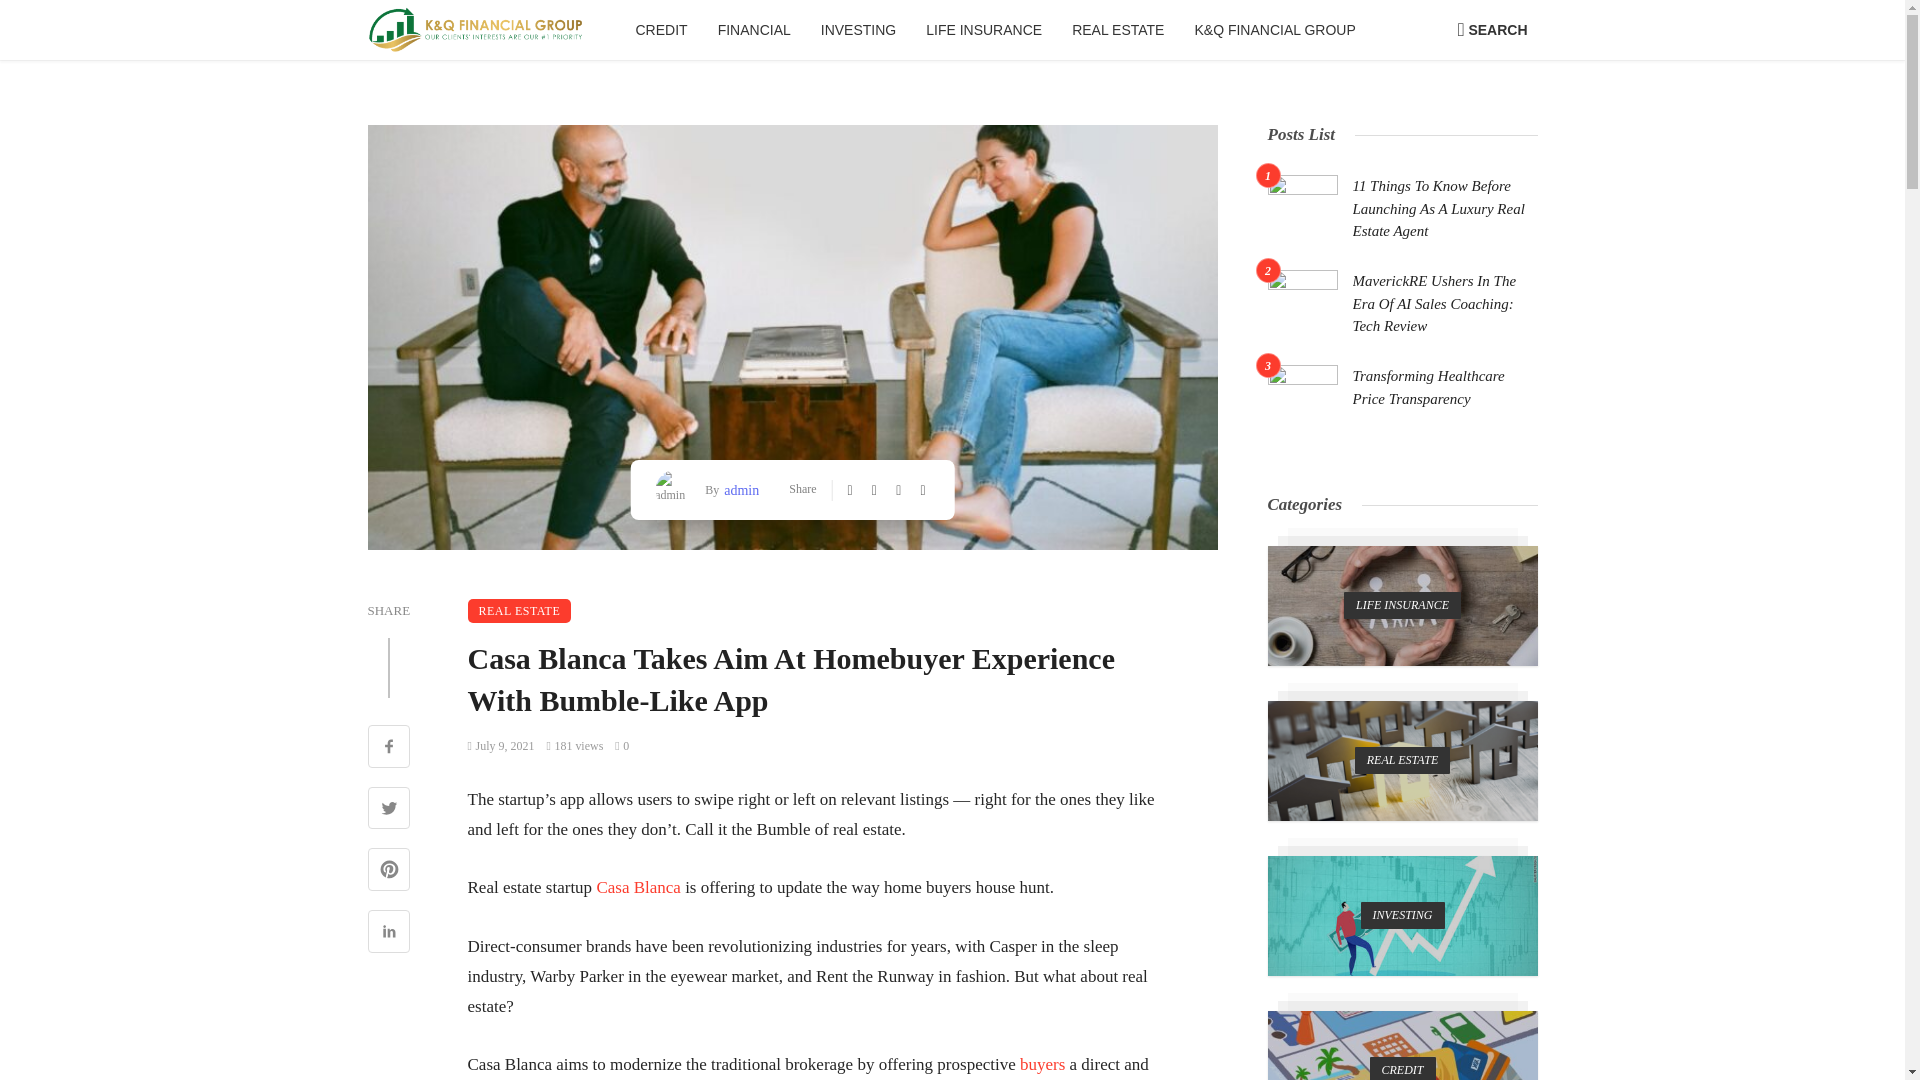 This screenshot has height=1080, width=1920. I want to click on 0 Comments, so click(622, 745).